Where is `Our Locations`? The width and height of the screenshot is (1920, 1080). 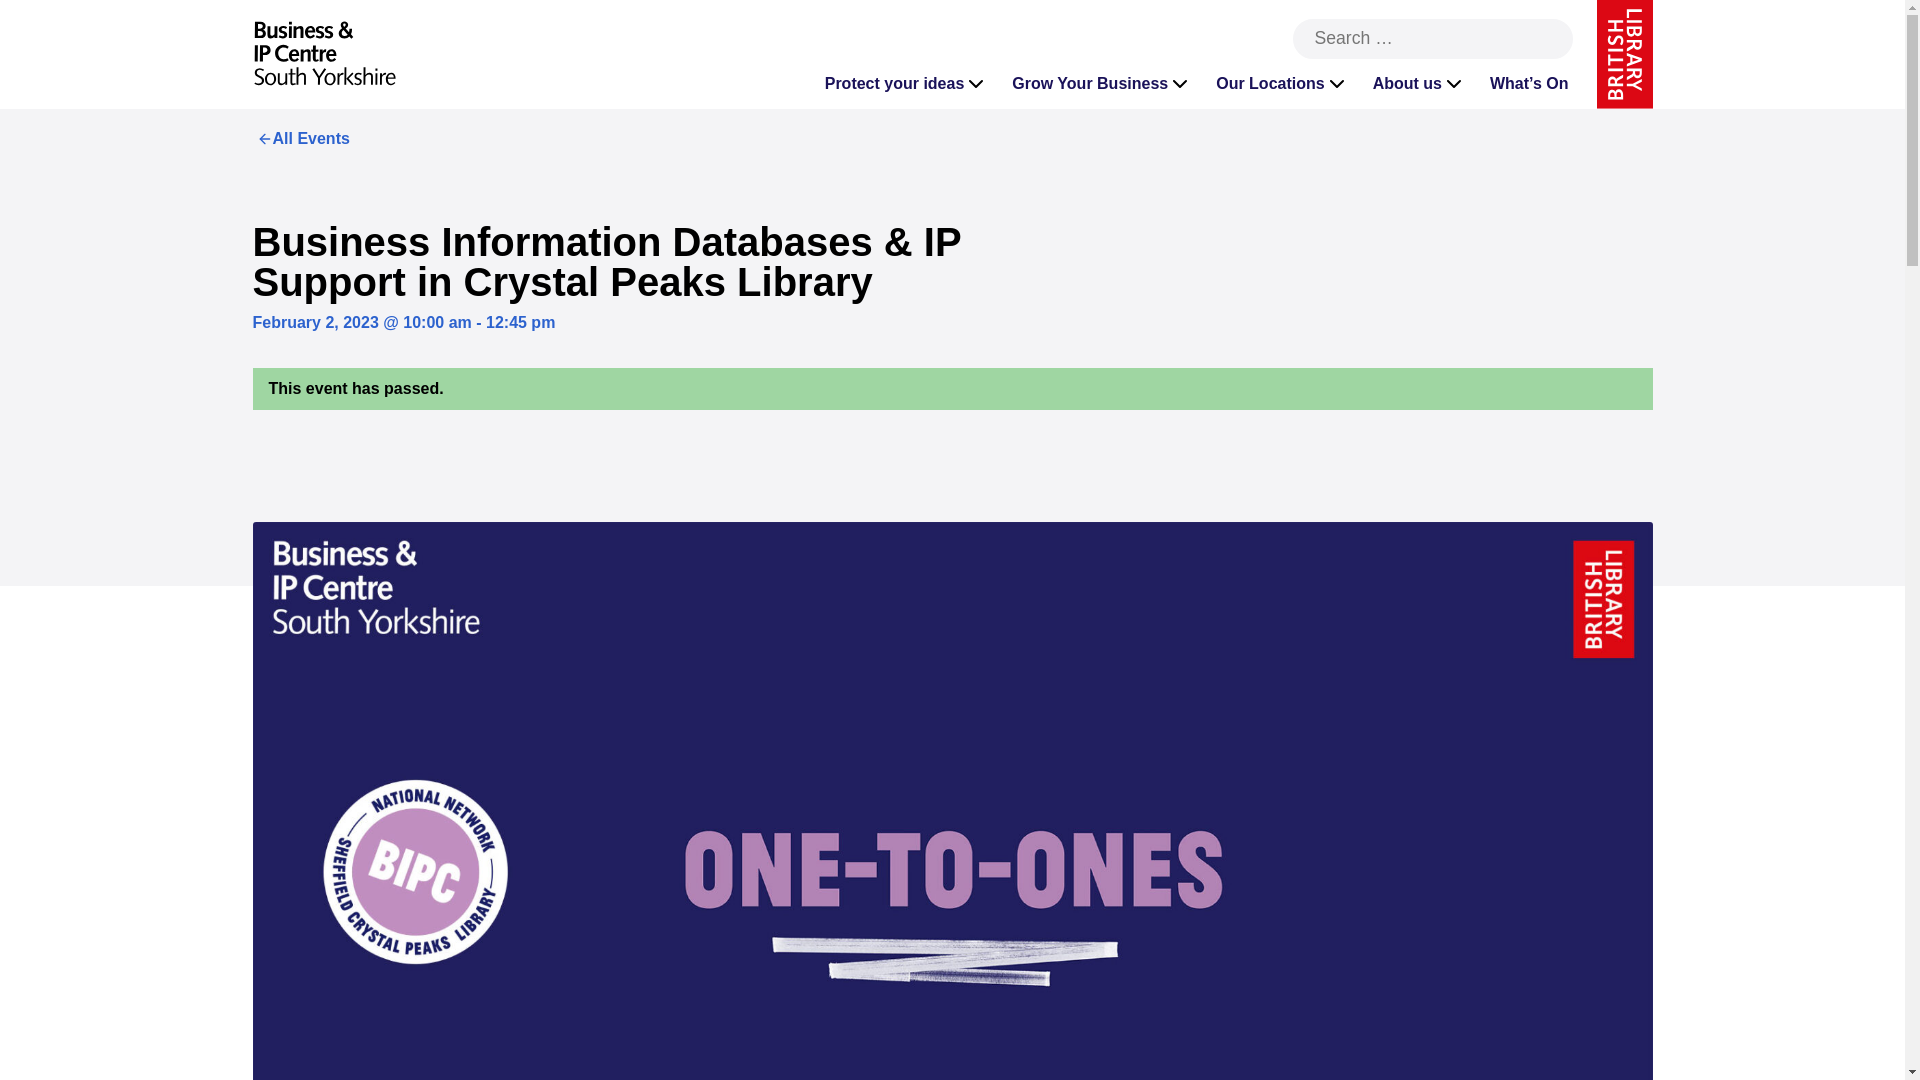
Our Locations is located at coordinates (1281, 84).